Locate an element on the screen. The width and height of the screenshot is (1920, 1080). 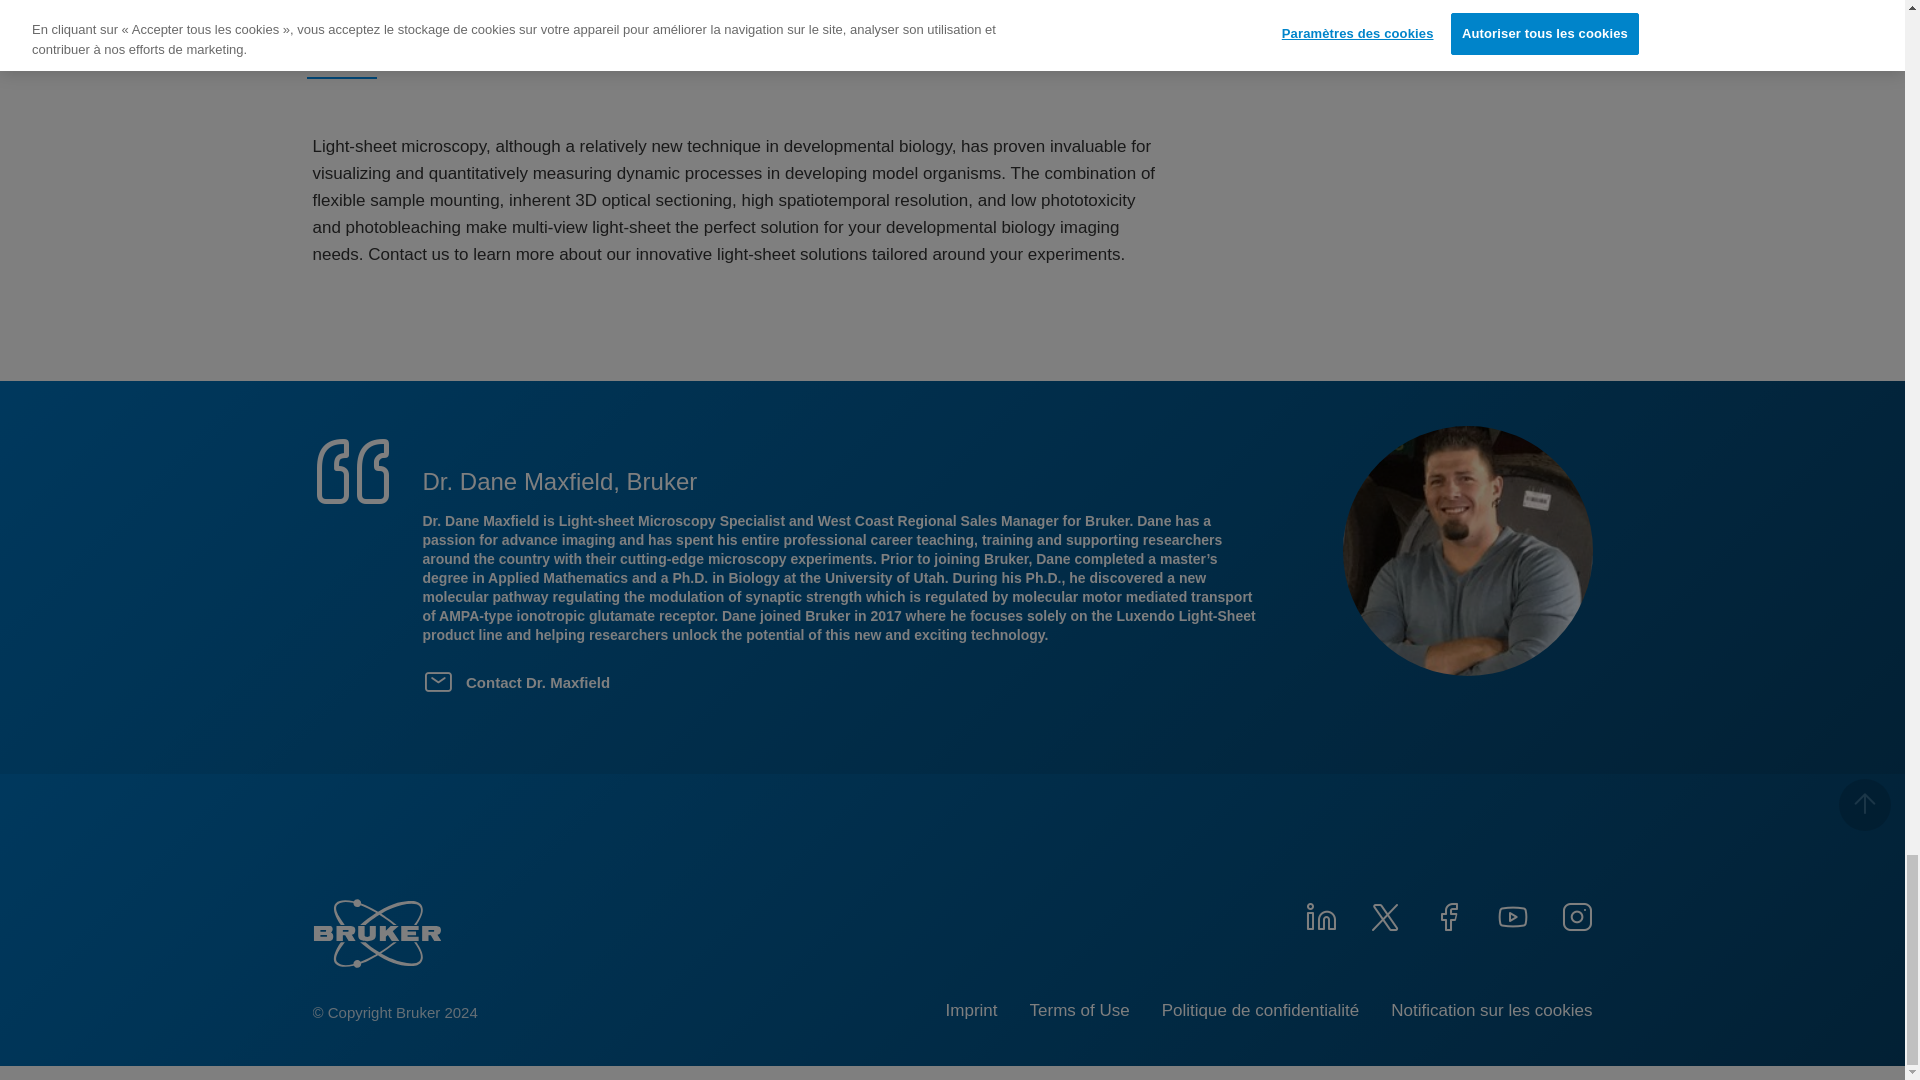
Contact Dr. Maxfield is located at coordinates (521, 682).